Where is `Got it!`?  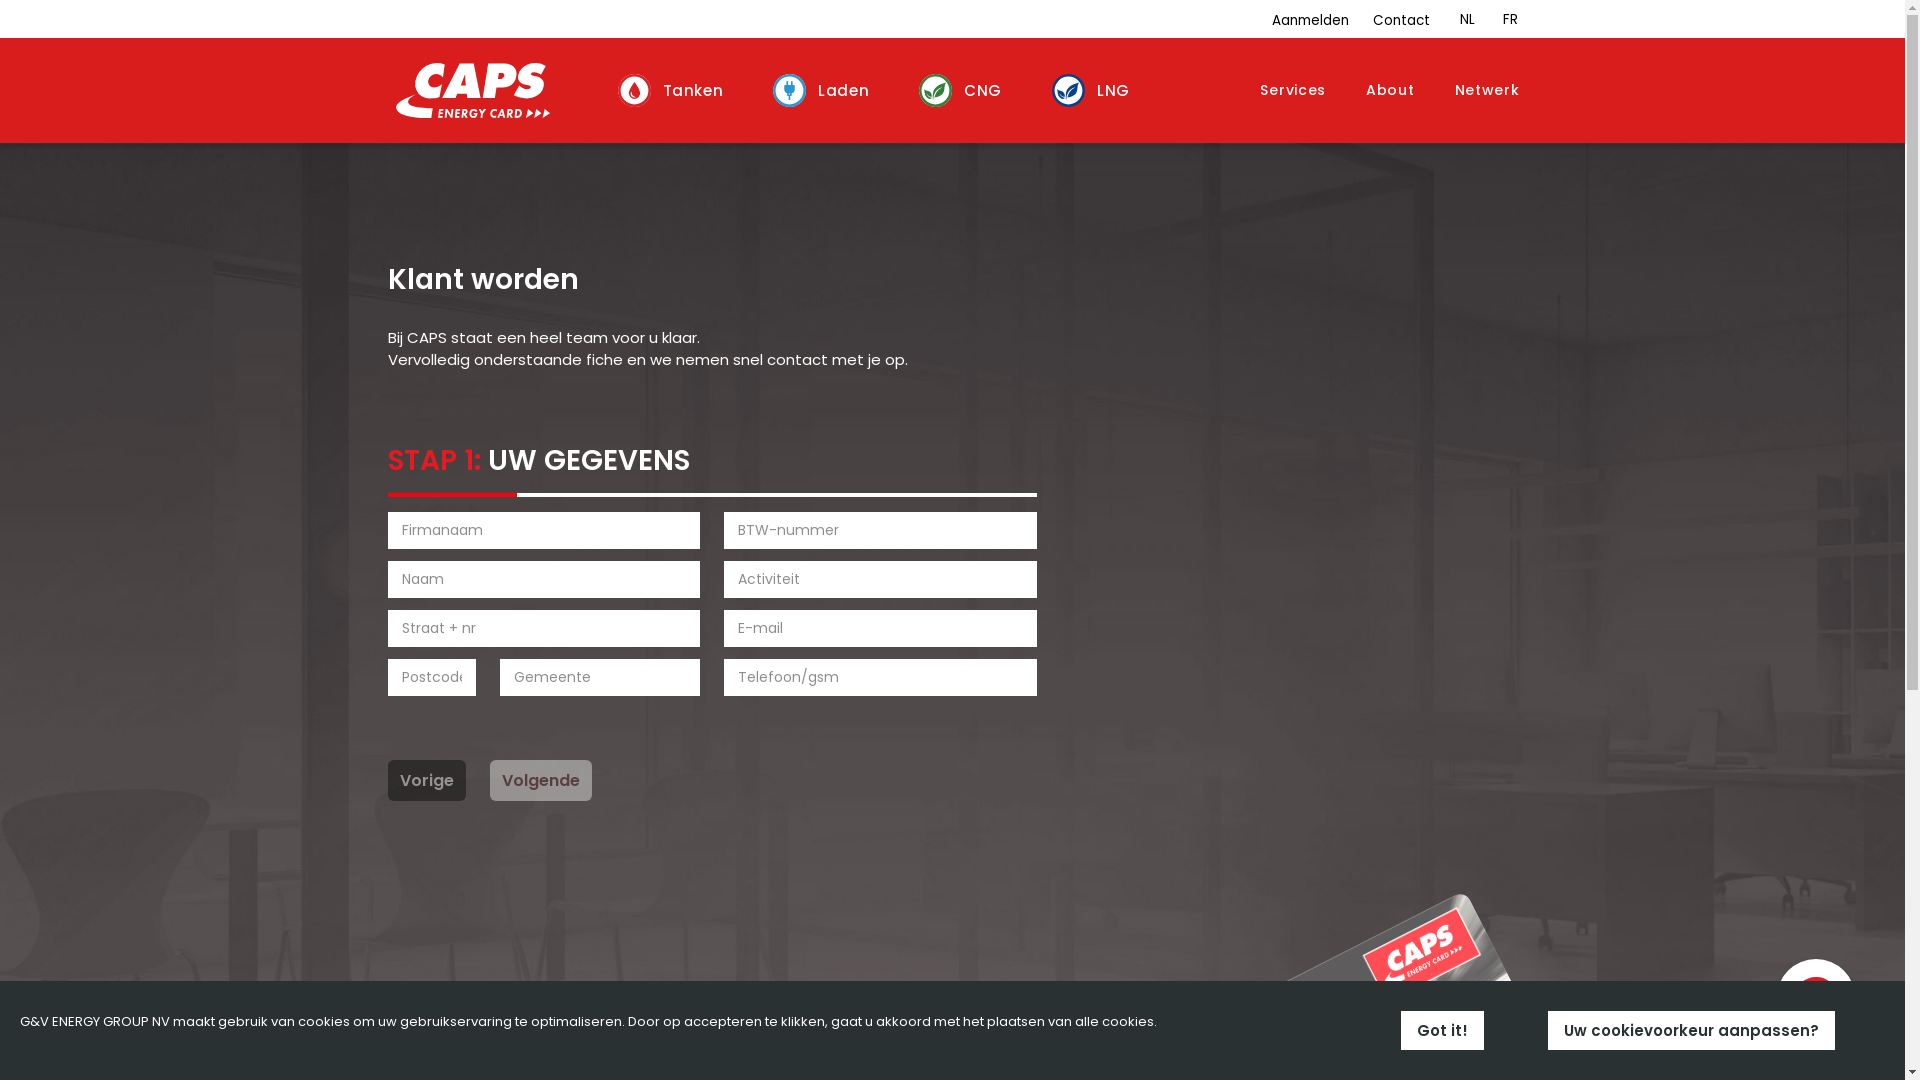
Got it! is located at coordinates (1442, 1030).